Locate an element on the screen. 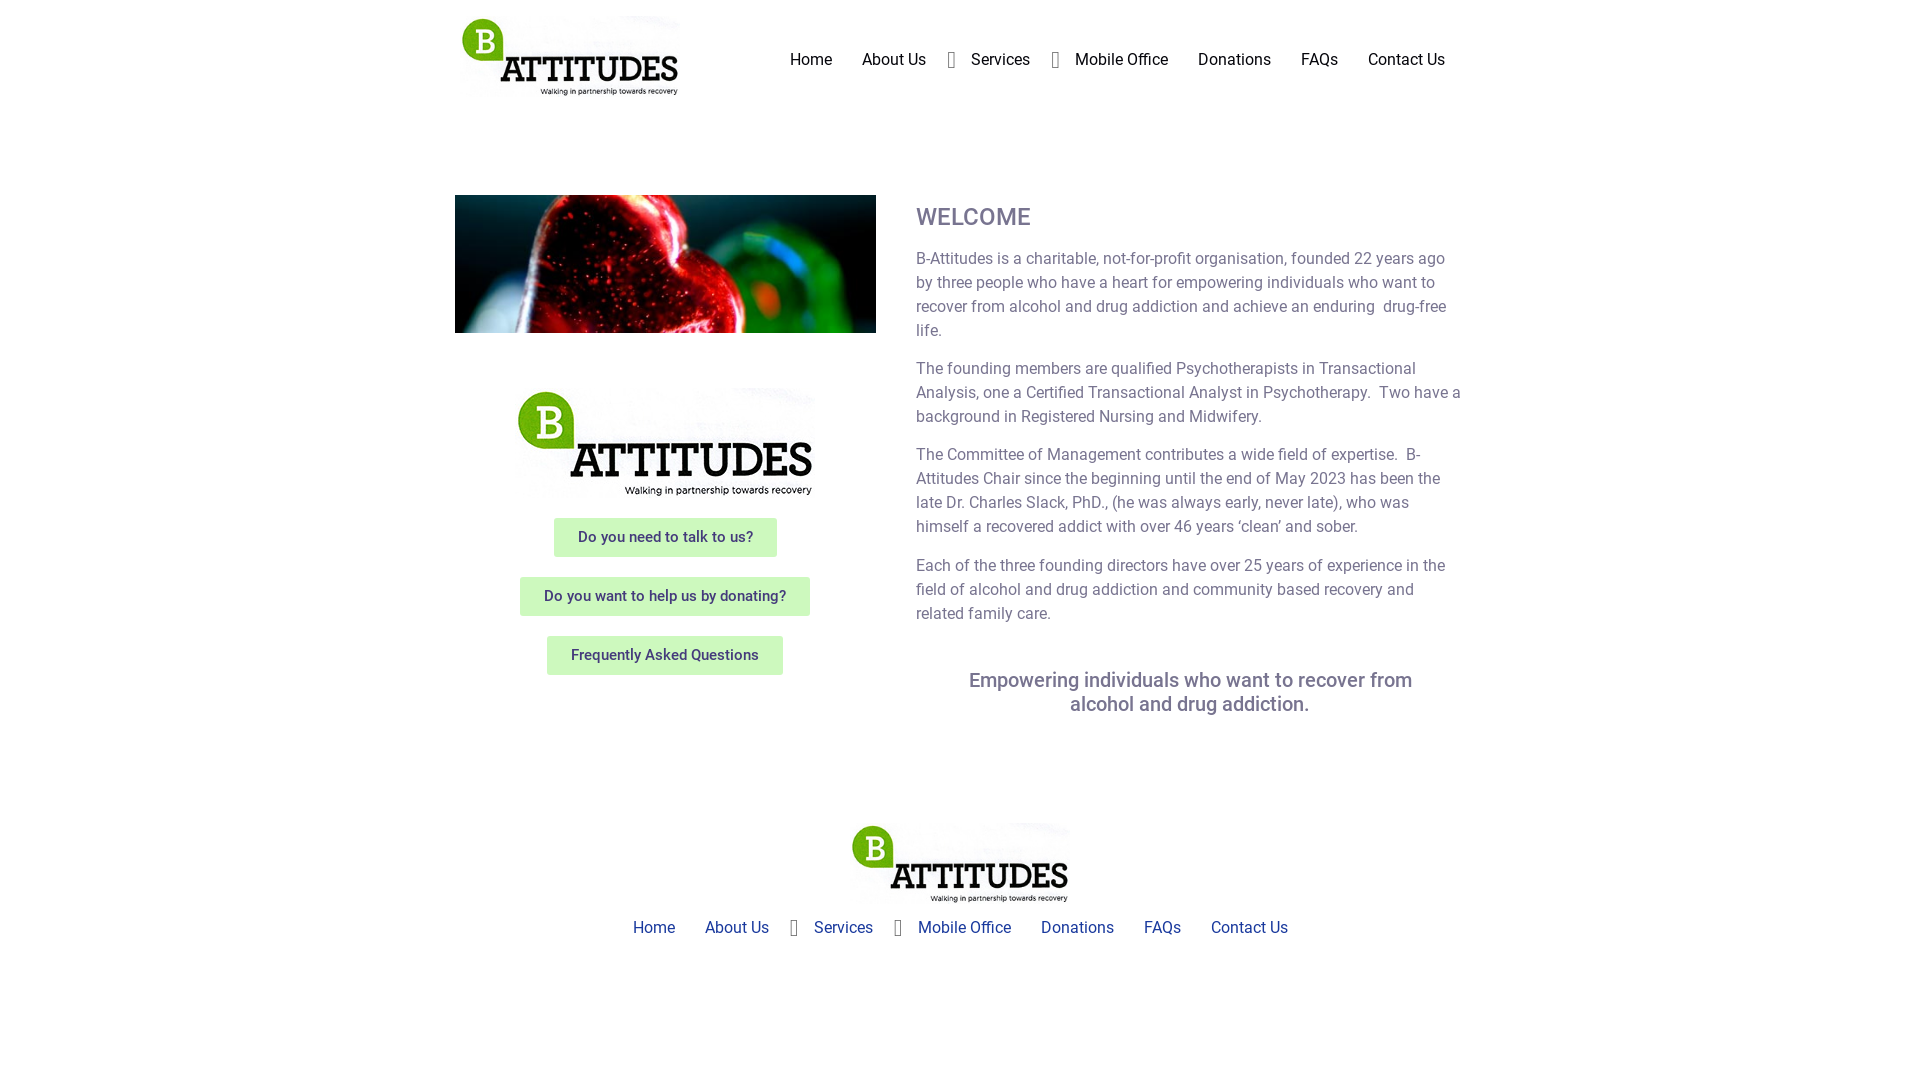  FAQs is located at coordinates (1320, 60).